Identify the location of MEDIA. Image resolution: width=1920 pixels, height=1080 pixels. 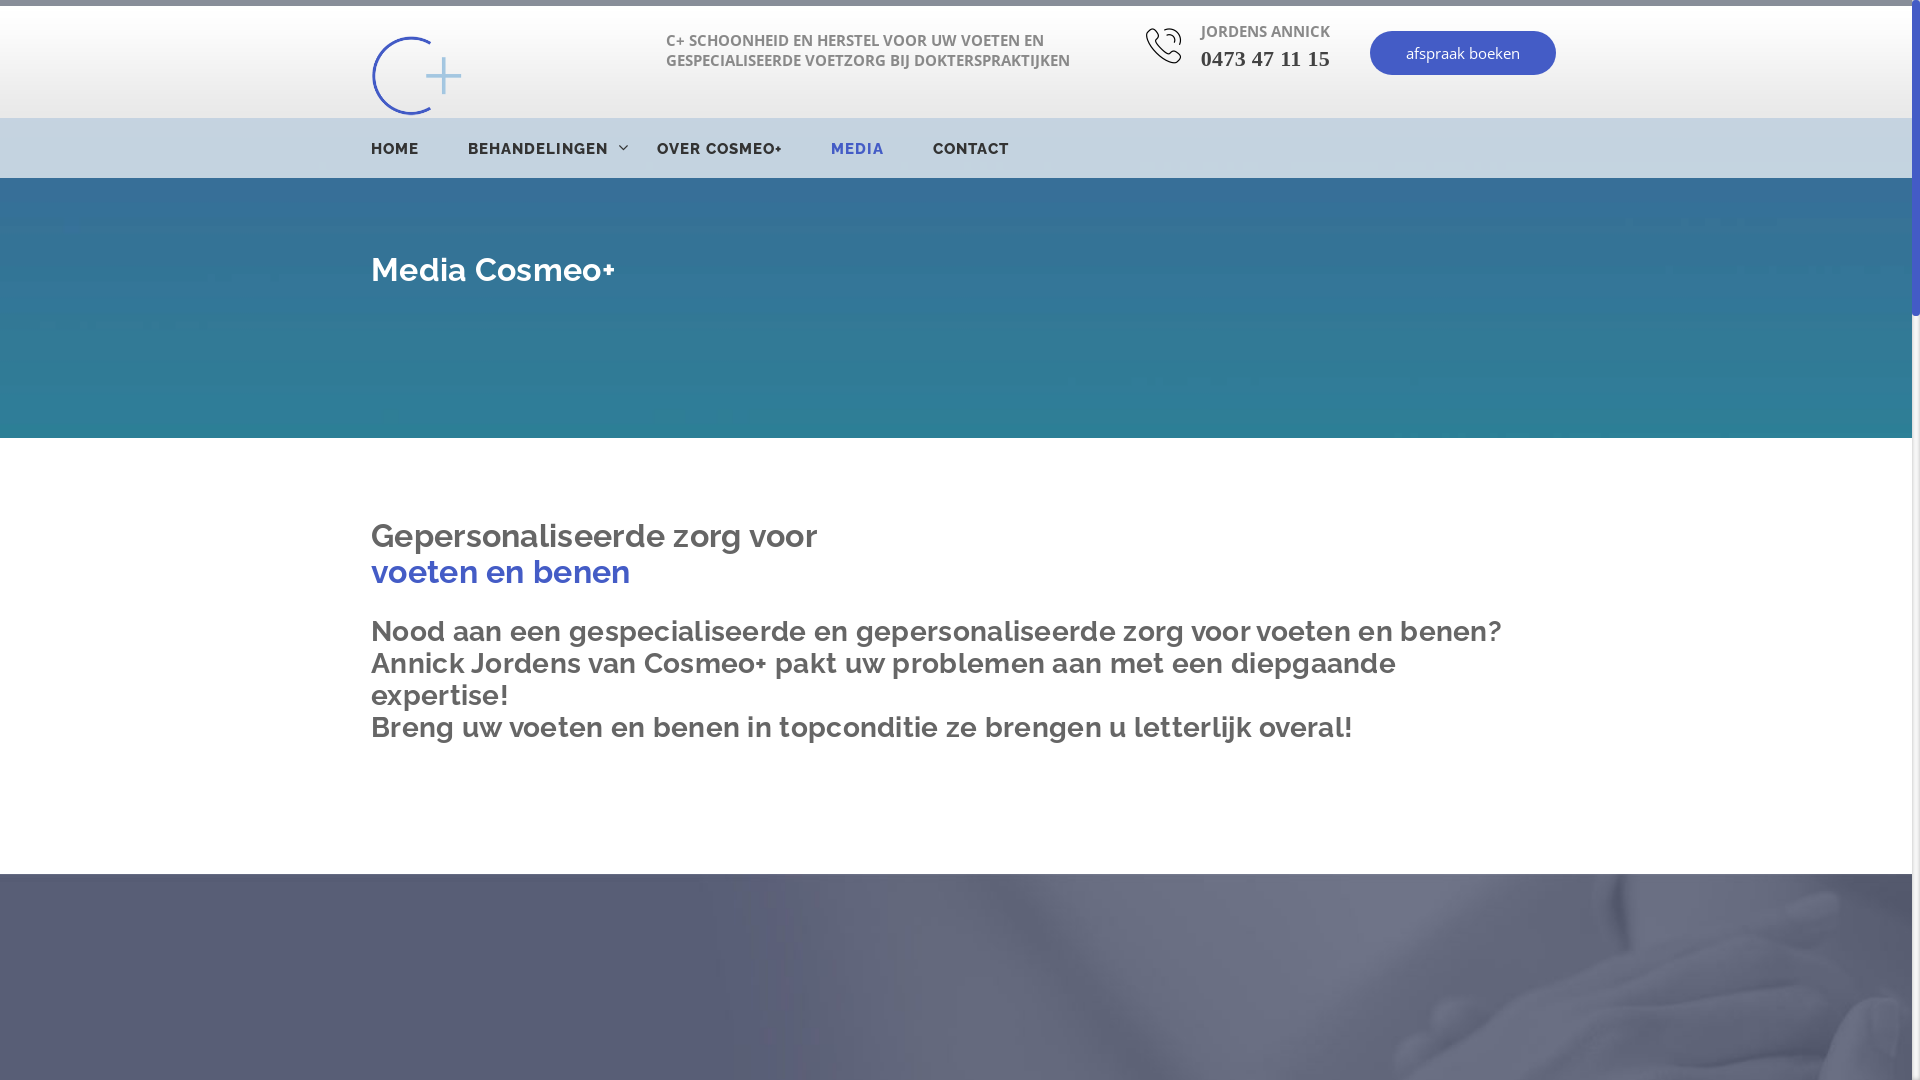
(880, 149).